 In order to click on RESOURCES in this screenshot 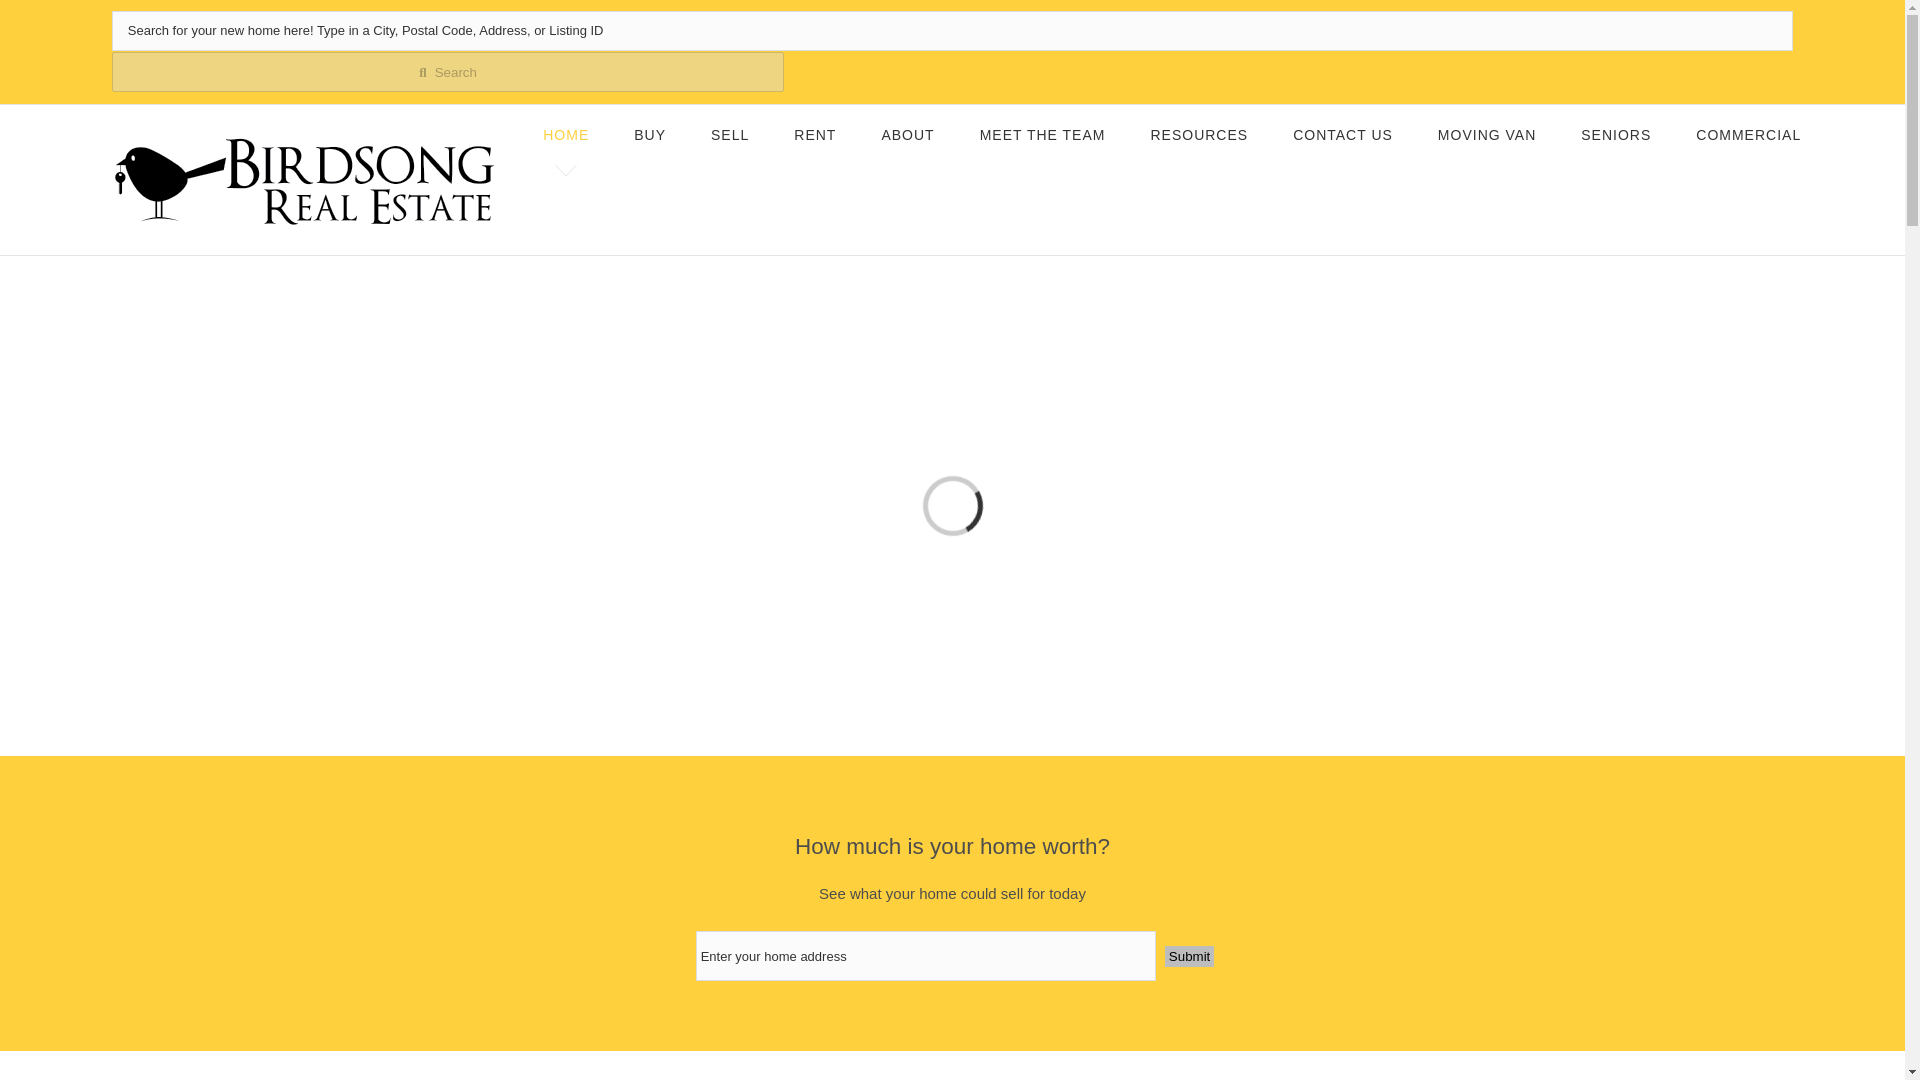, I will do `click(1199, 134)`.